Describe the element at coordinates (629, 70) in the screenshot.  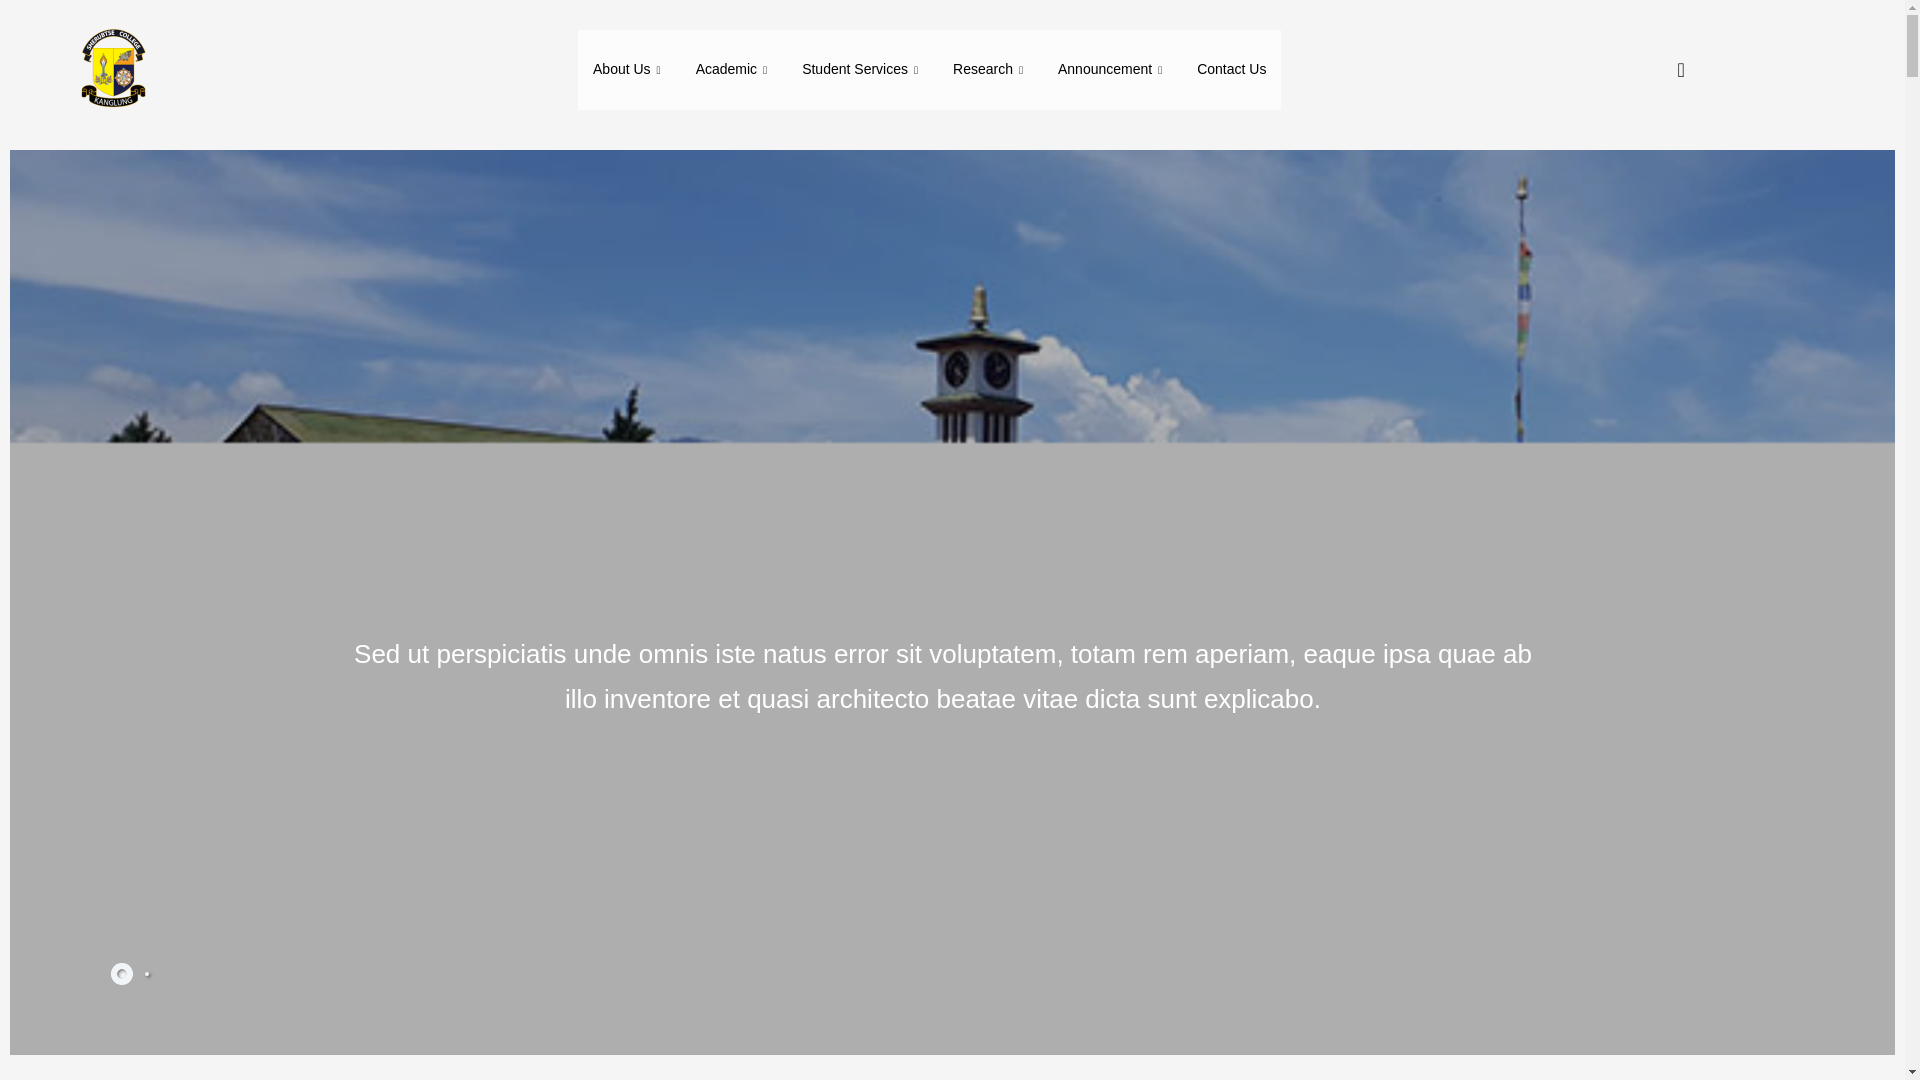
I see `About Us` at that location.